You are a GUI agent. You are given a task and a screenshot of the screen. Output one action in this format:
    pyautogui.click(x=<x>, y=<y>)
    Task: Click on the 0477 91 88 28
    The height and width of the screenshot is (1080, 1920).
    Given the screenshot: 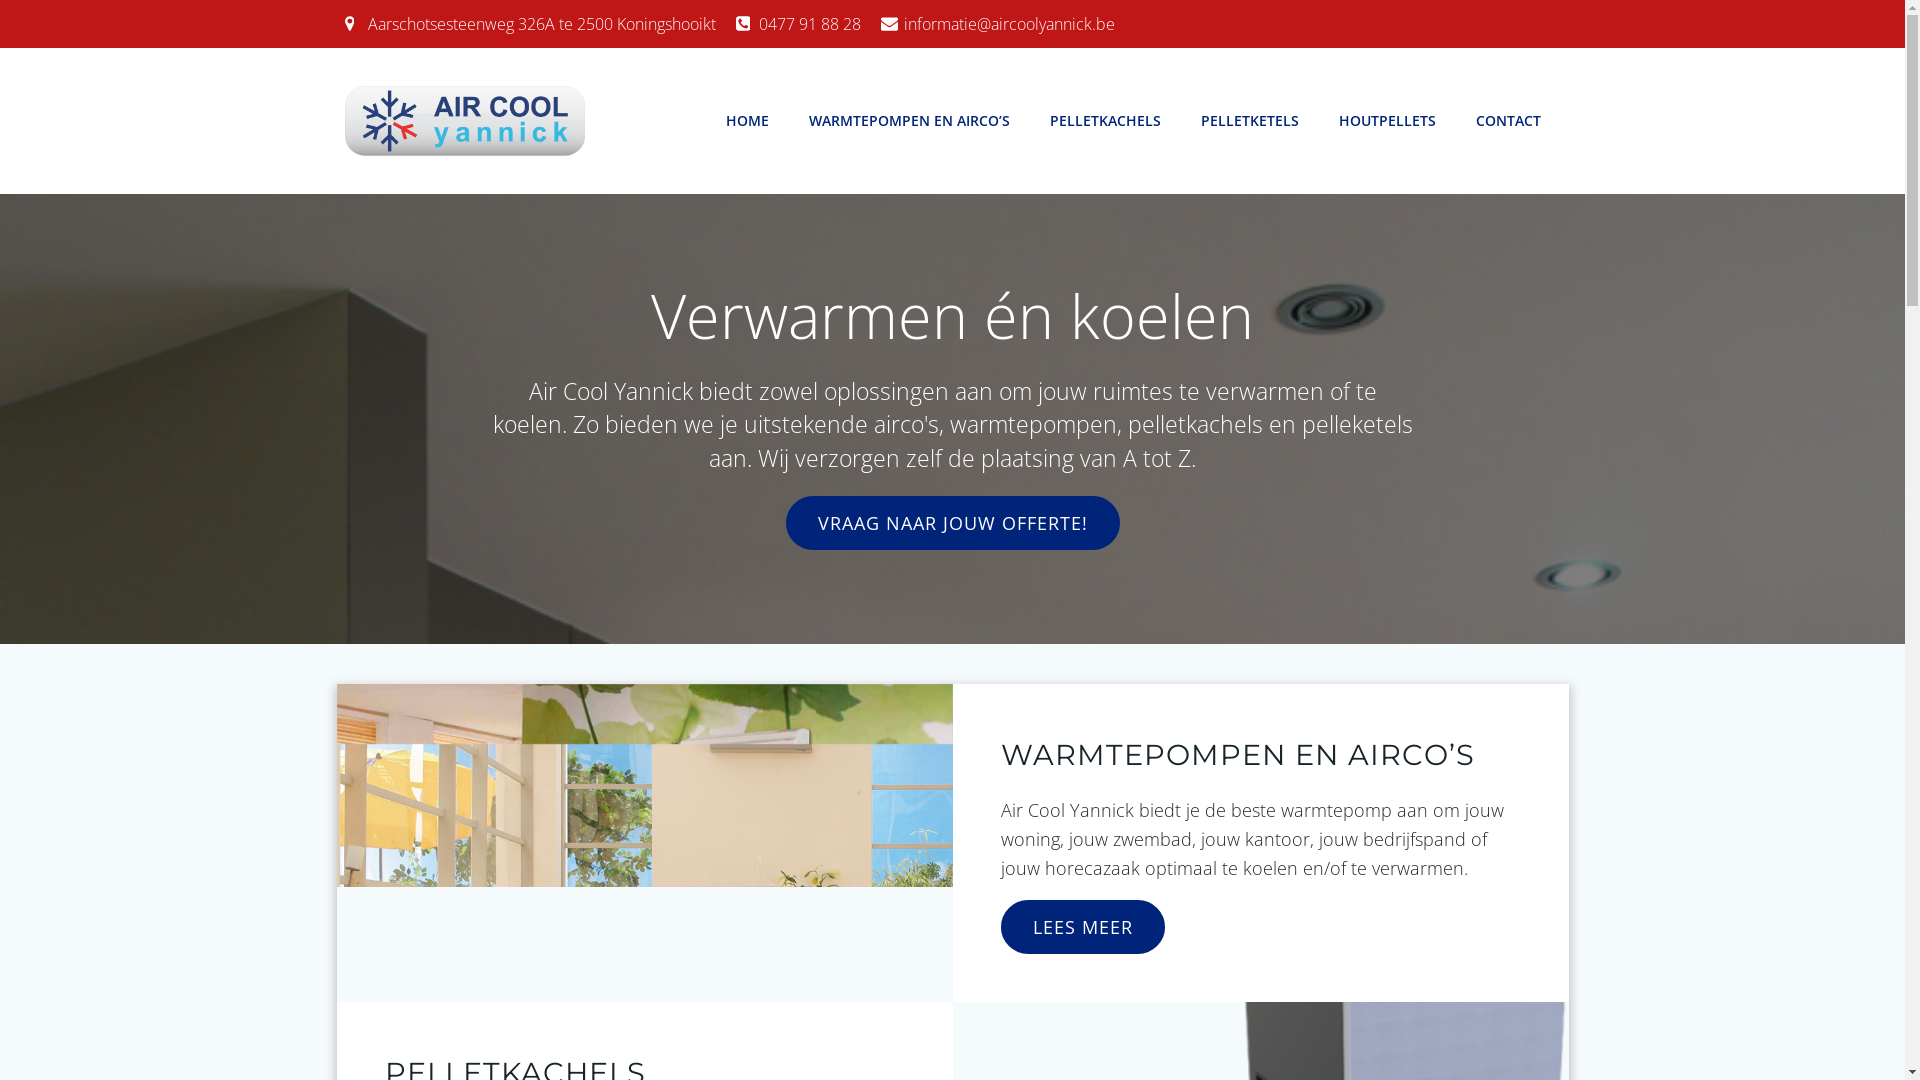 What is the action you would take?
    pyautogui.click(x=798, y=24)
    